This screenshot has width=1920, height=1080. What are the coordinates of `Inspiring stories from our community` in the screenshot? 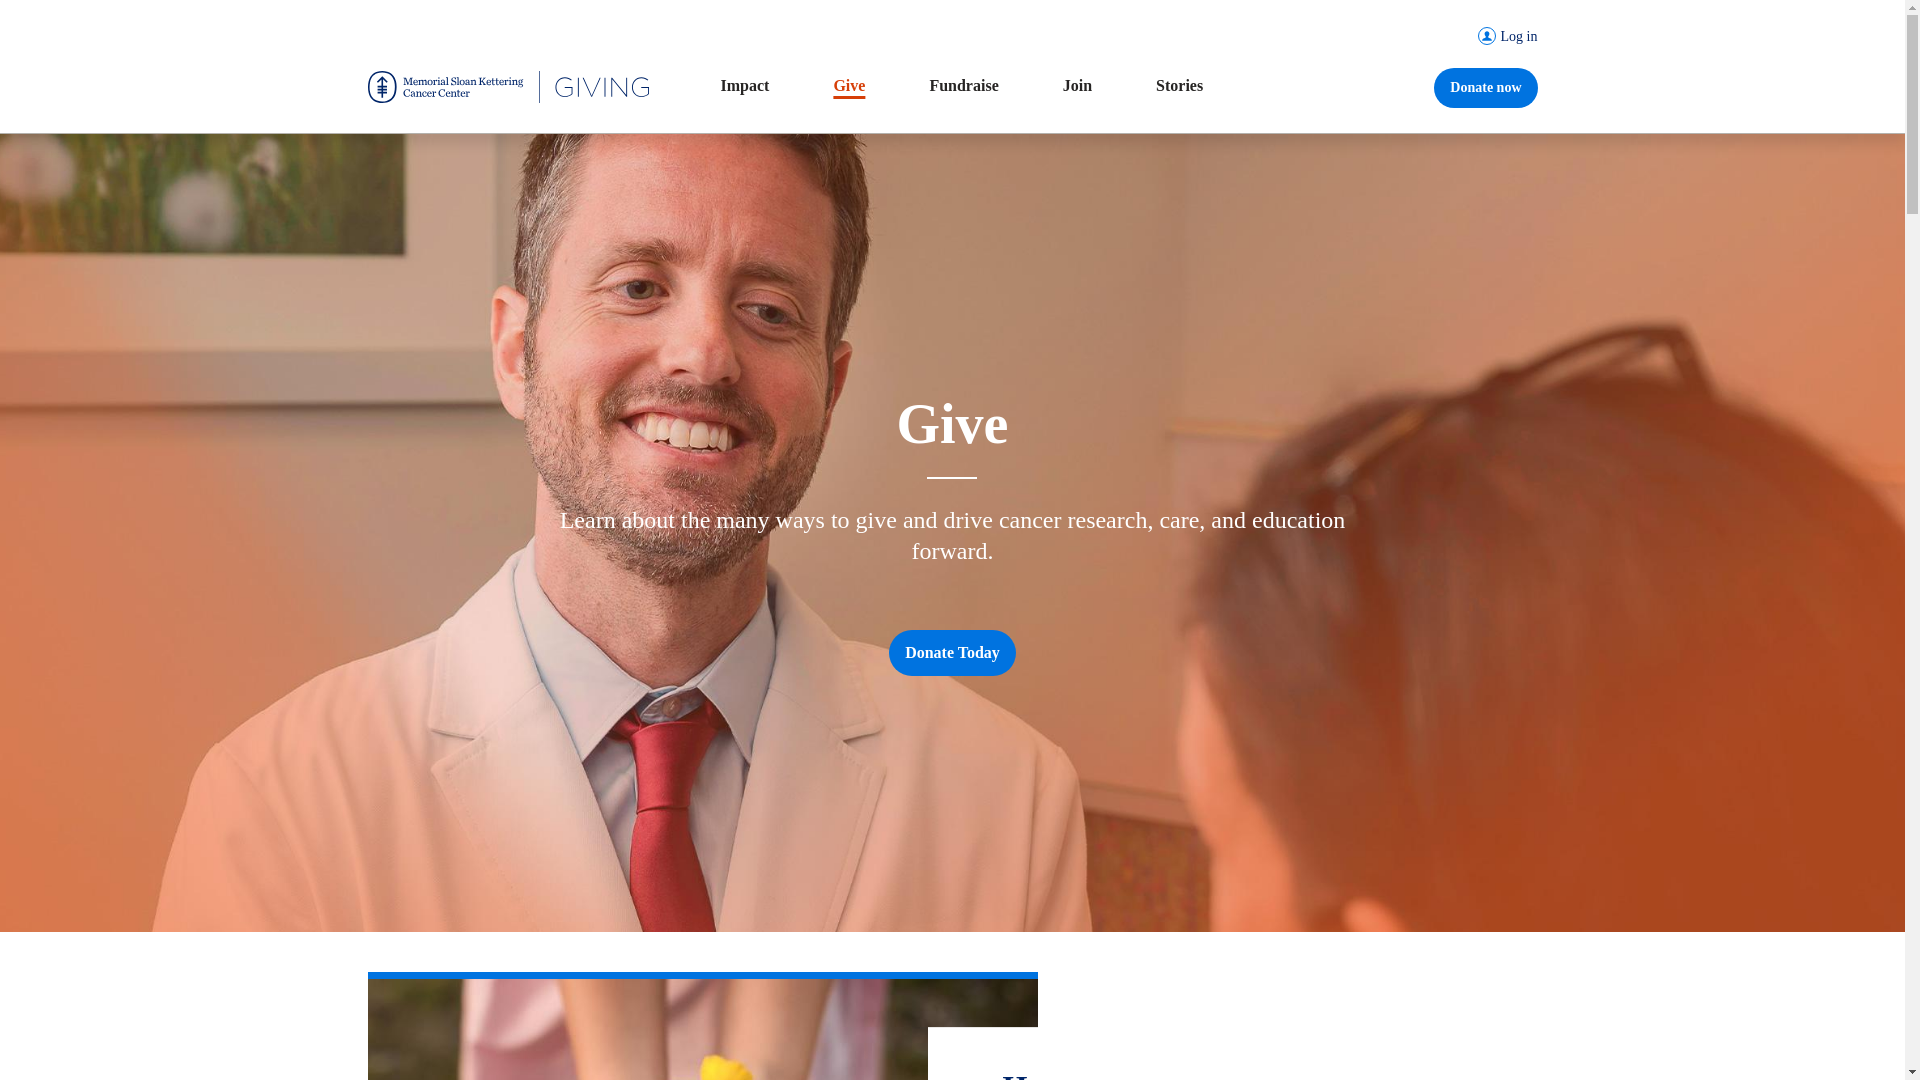 It's located at (1179, 86).